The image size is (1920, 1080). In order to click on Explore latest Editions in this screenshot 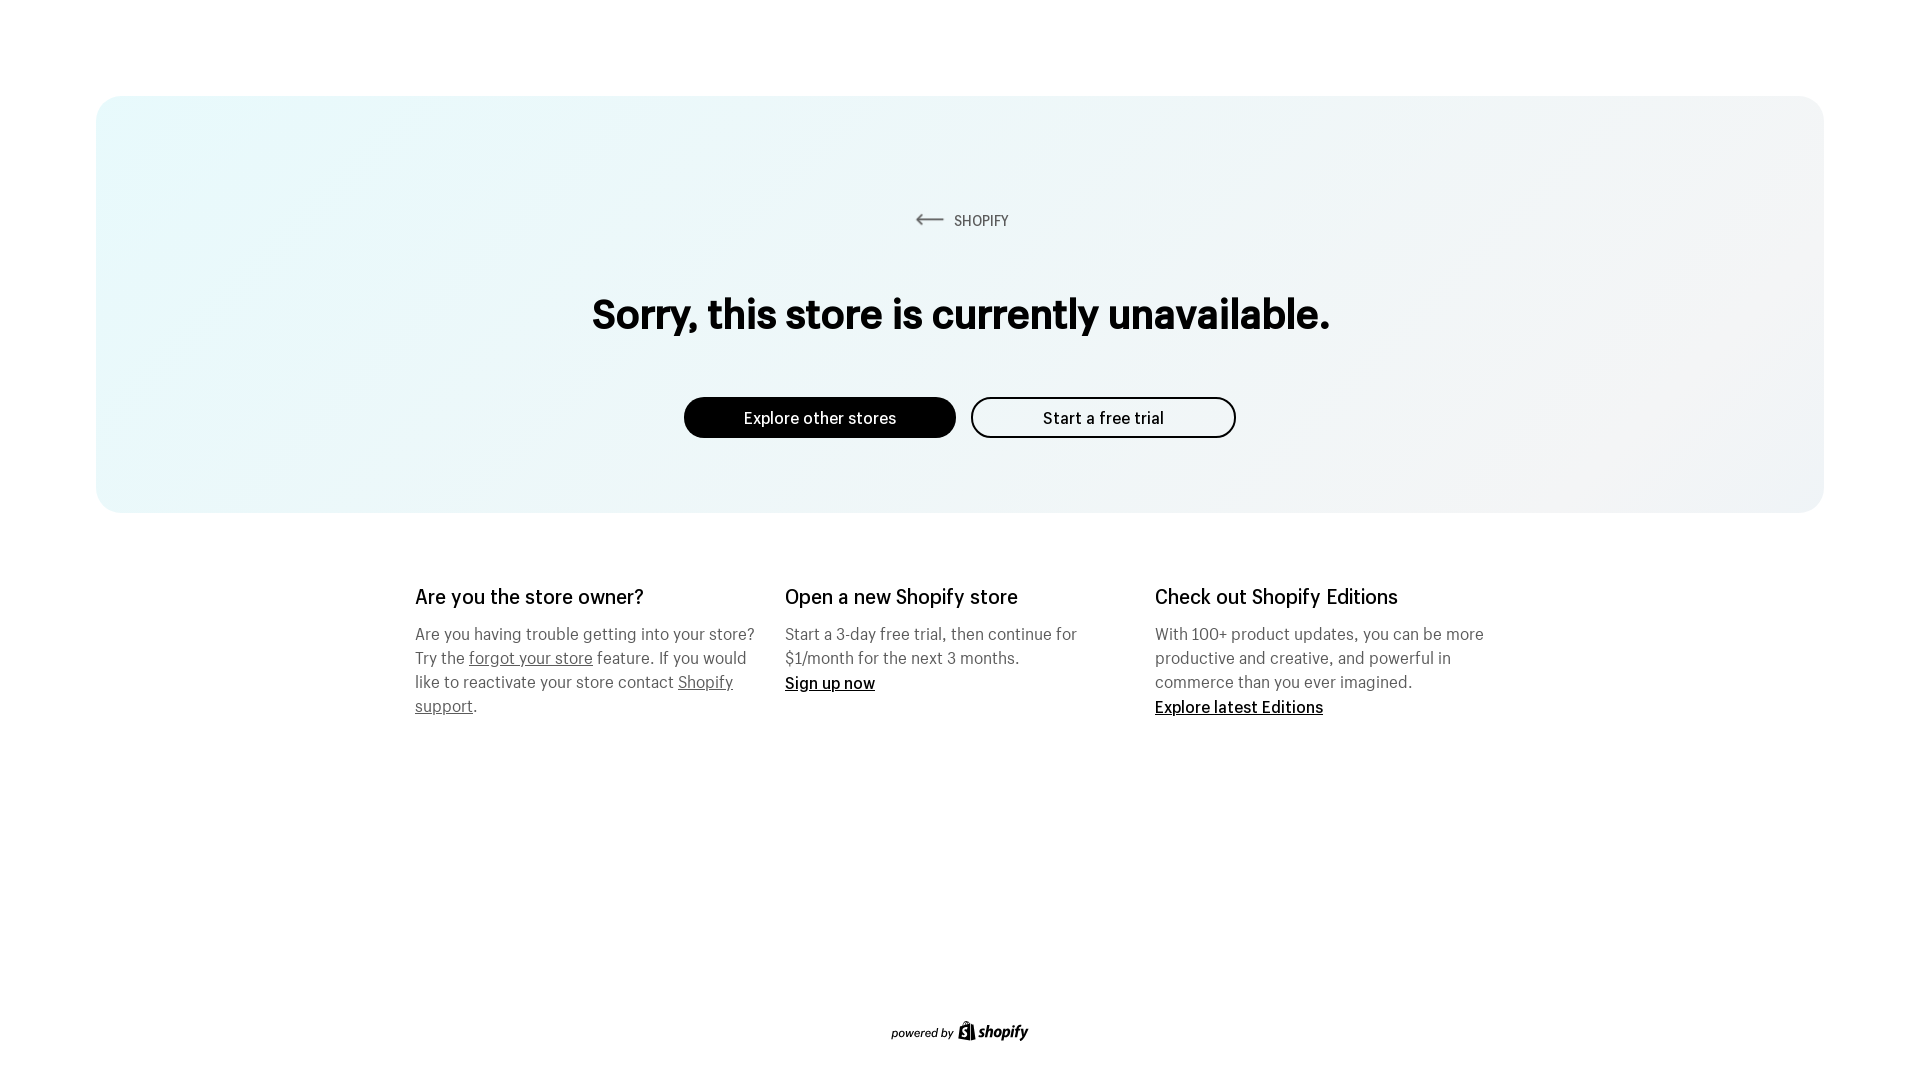, I will do `click(1239, 706)`.